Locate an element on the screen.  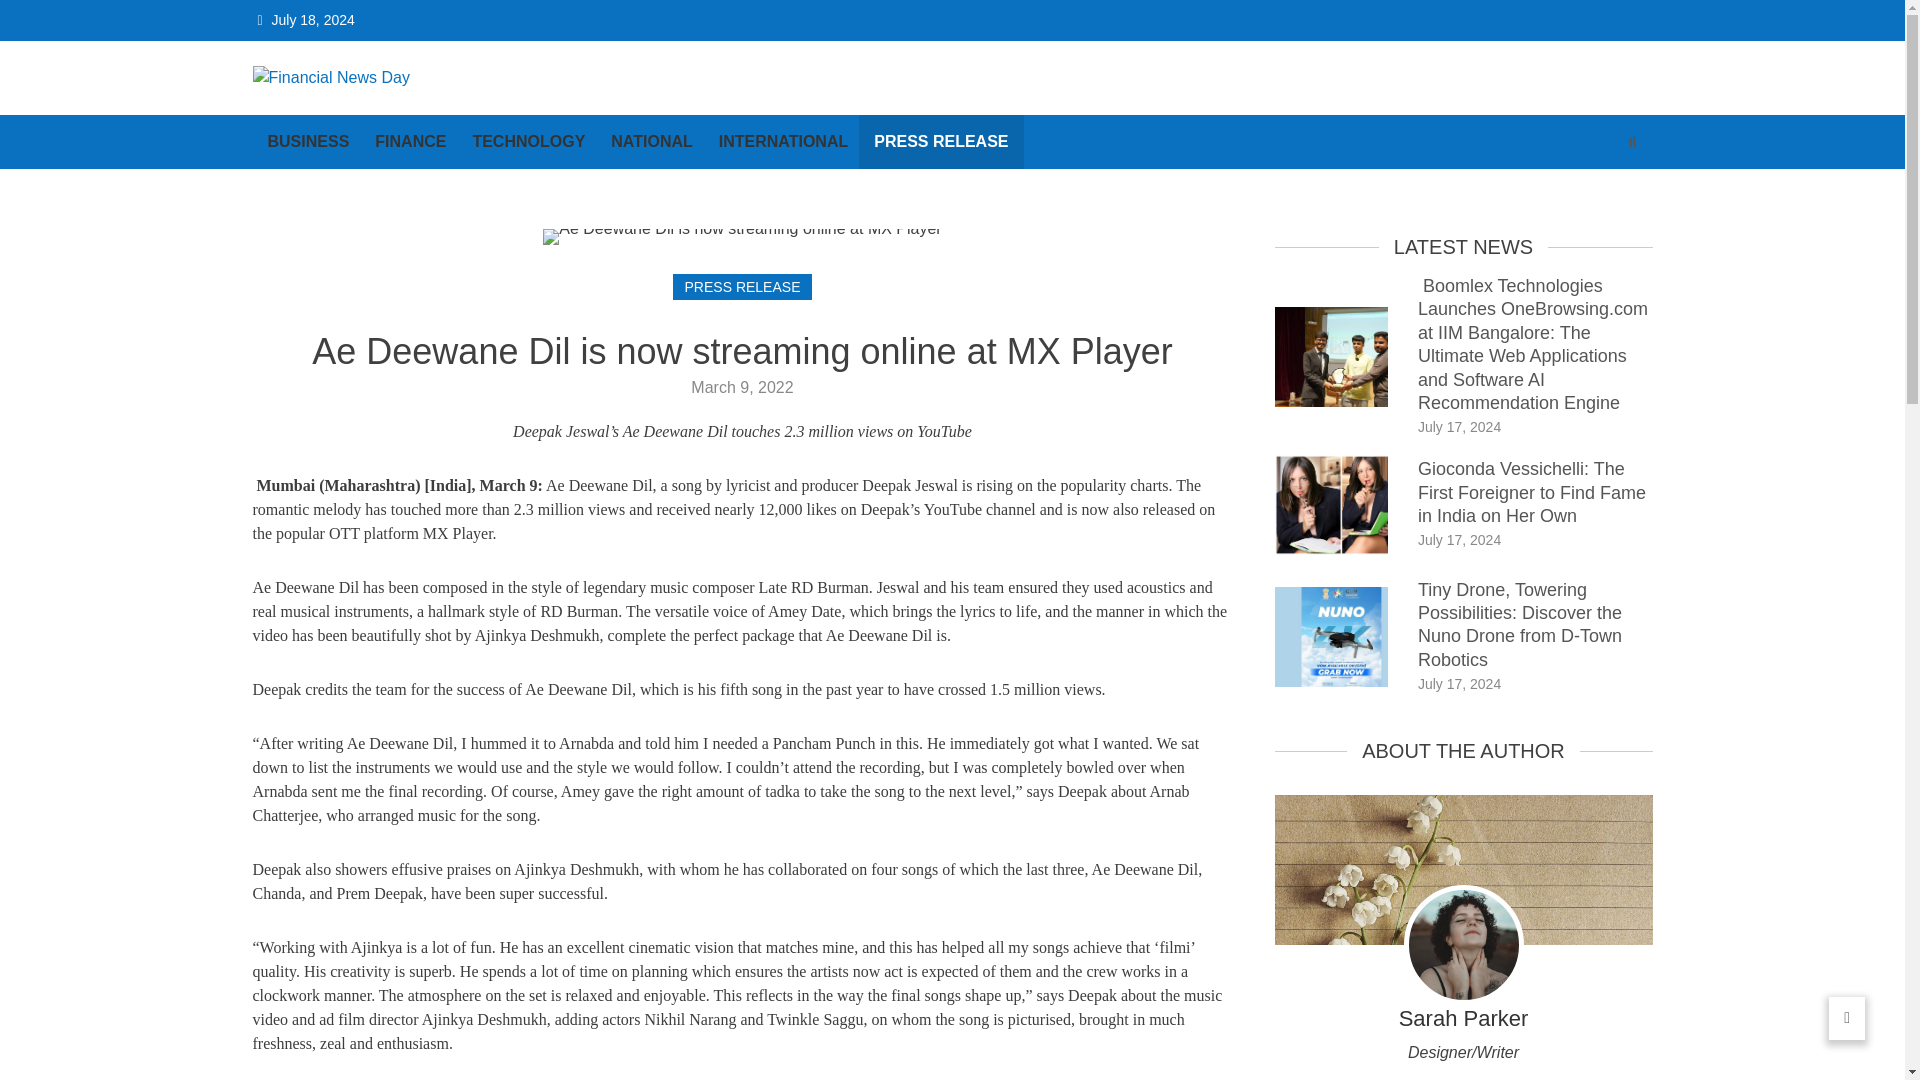
July 17, 2024 is located at coordinates (1460, 540).